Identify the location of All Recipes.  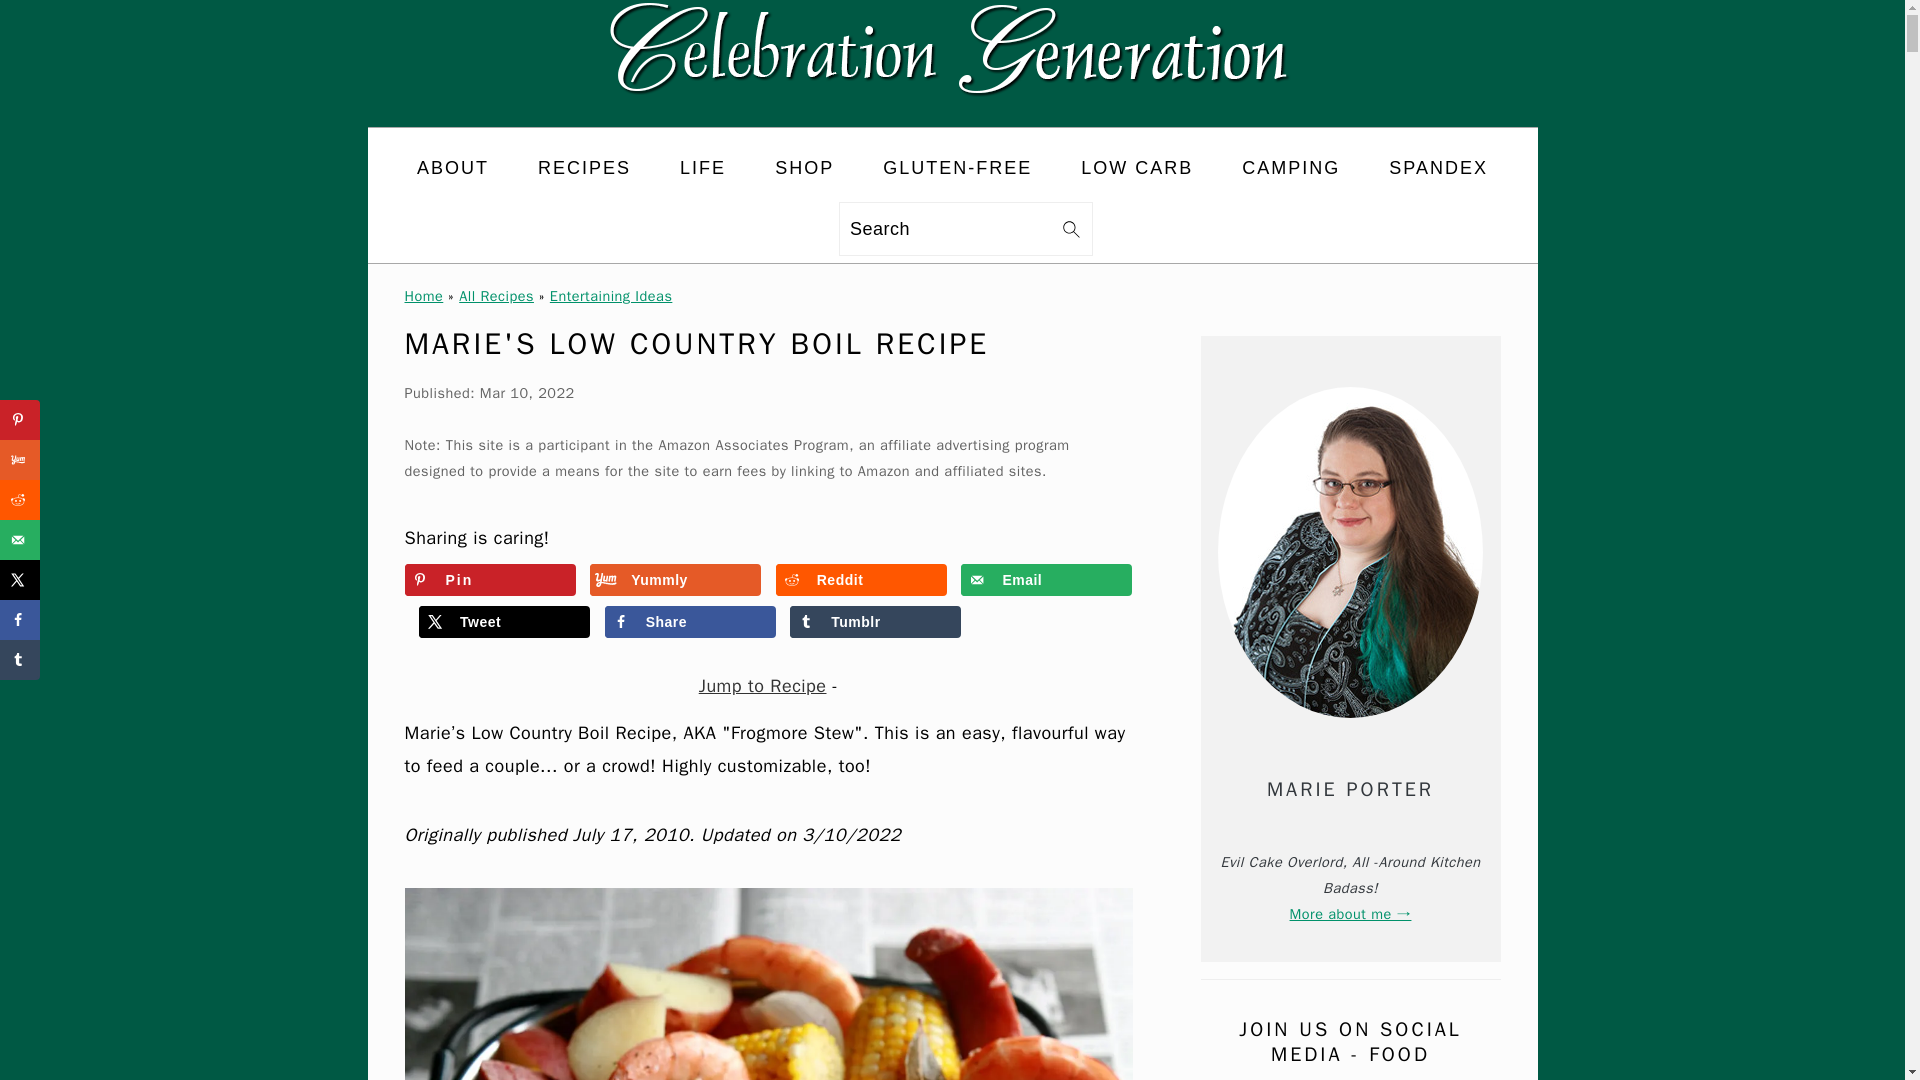
(496, 296).